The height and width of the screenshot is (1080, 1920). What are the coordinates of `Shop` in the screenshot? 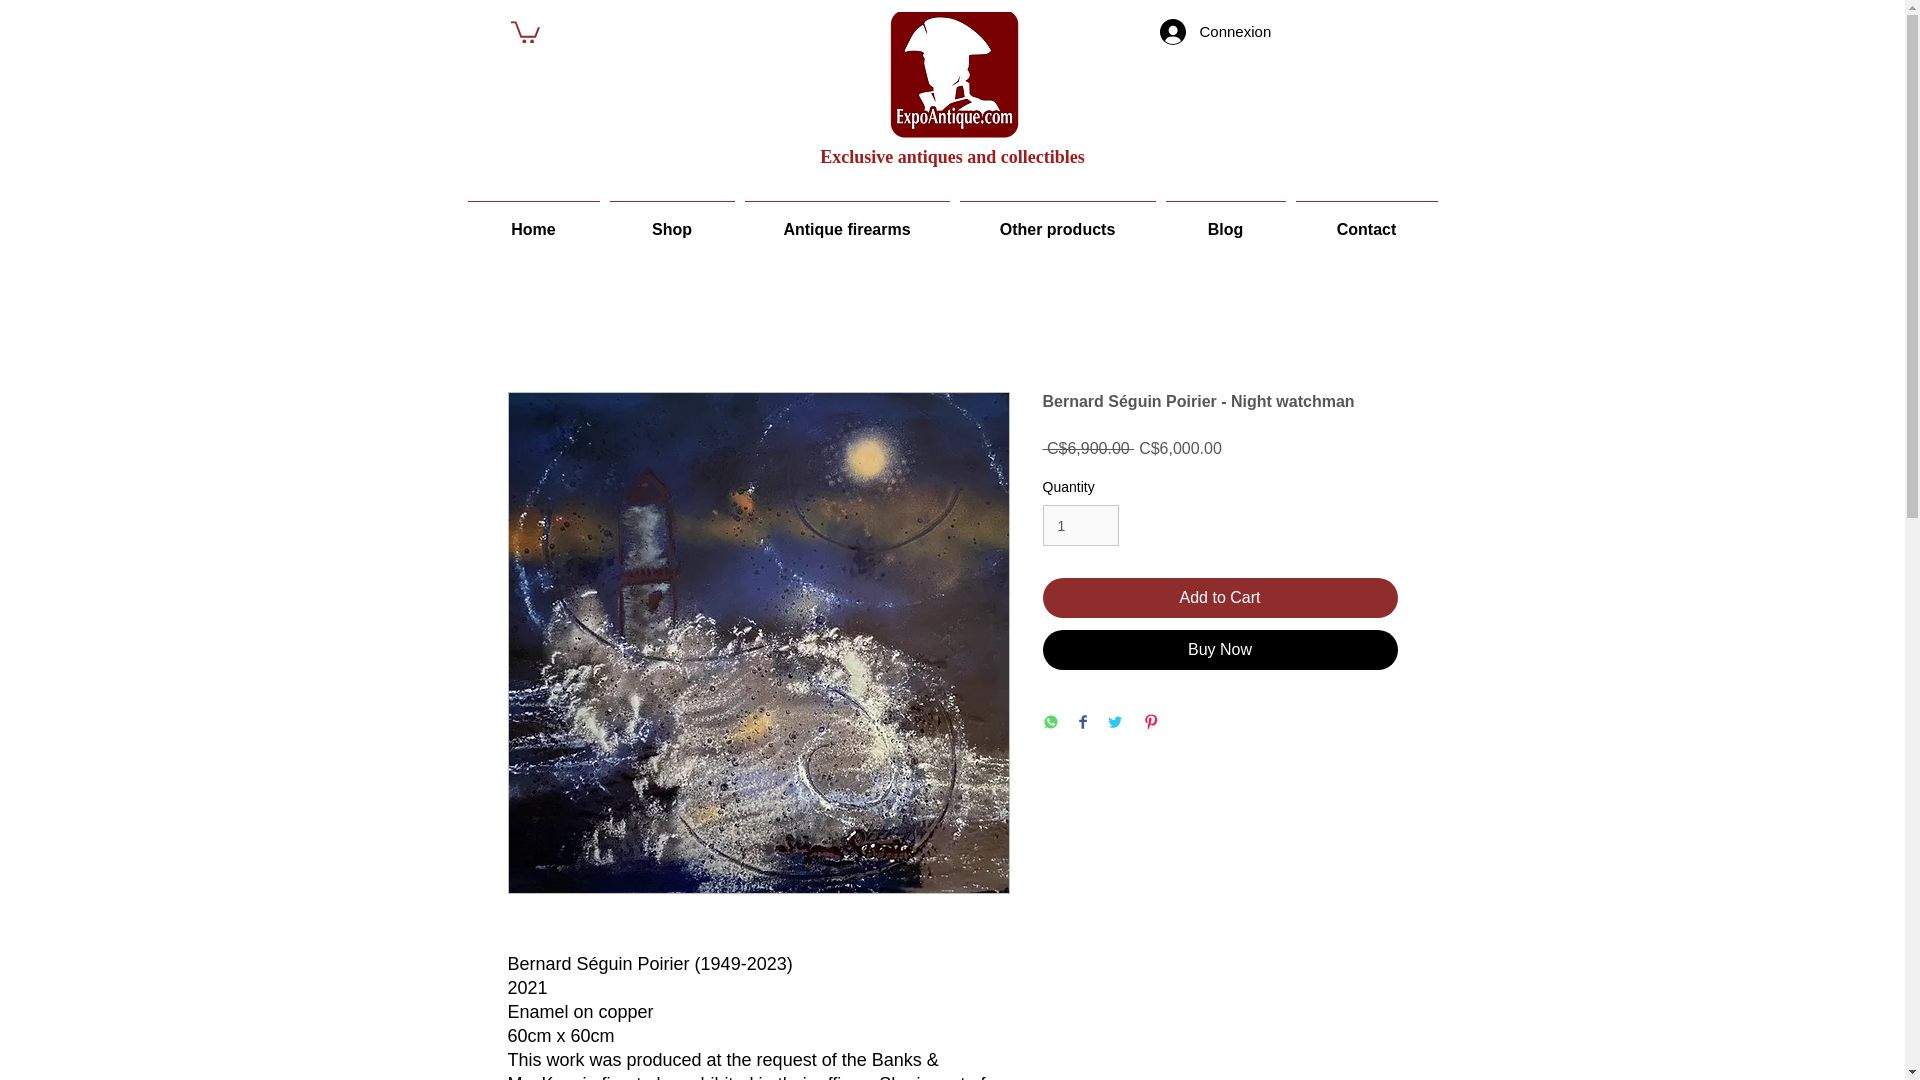 It's located at (672, 219).